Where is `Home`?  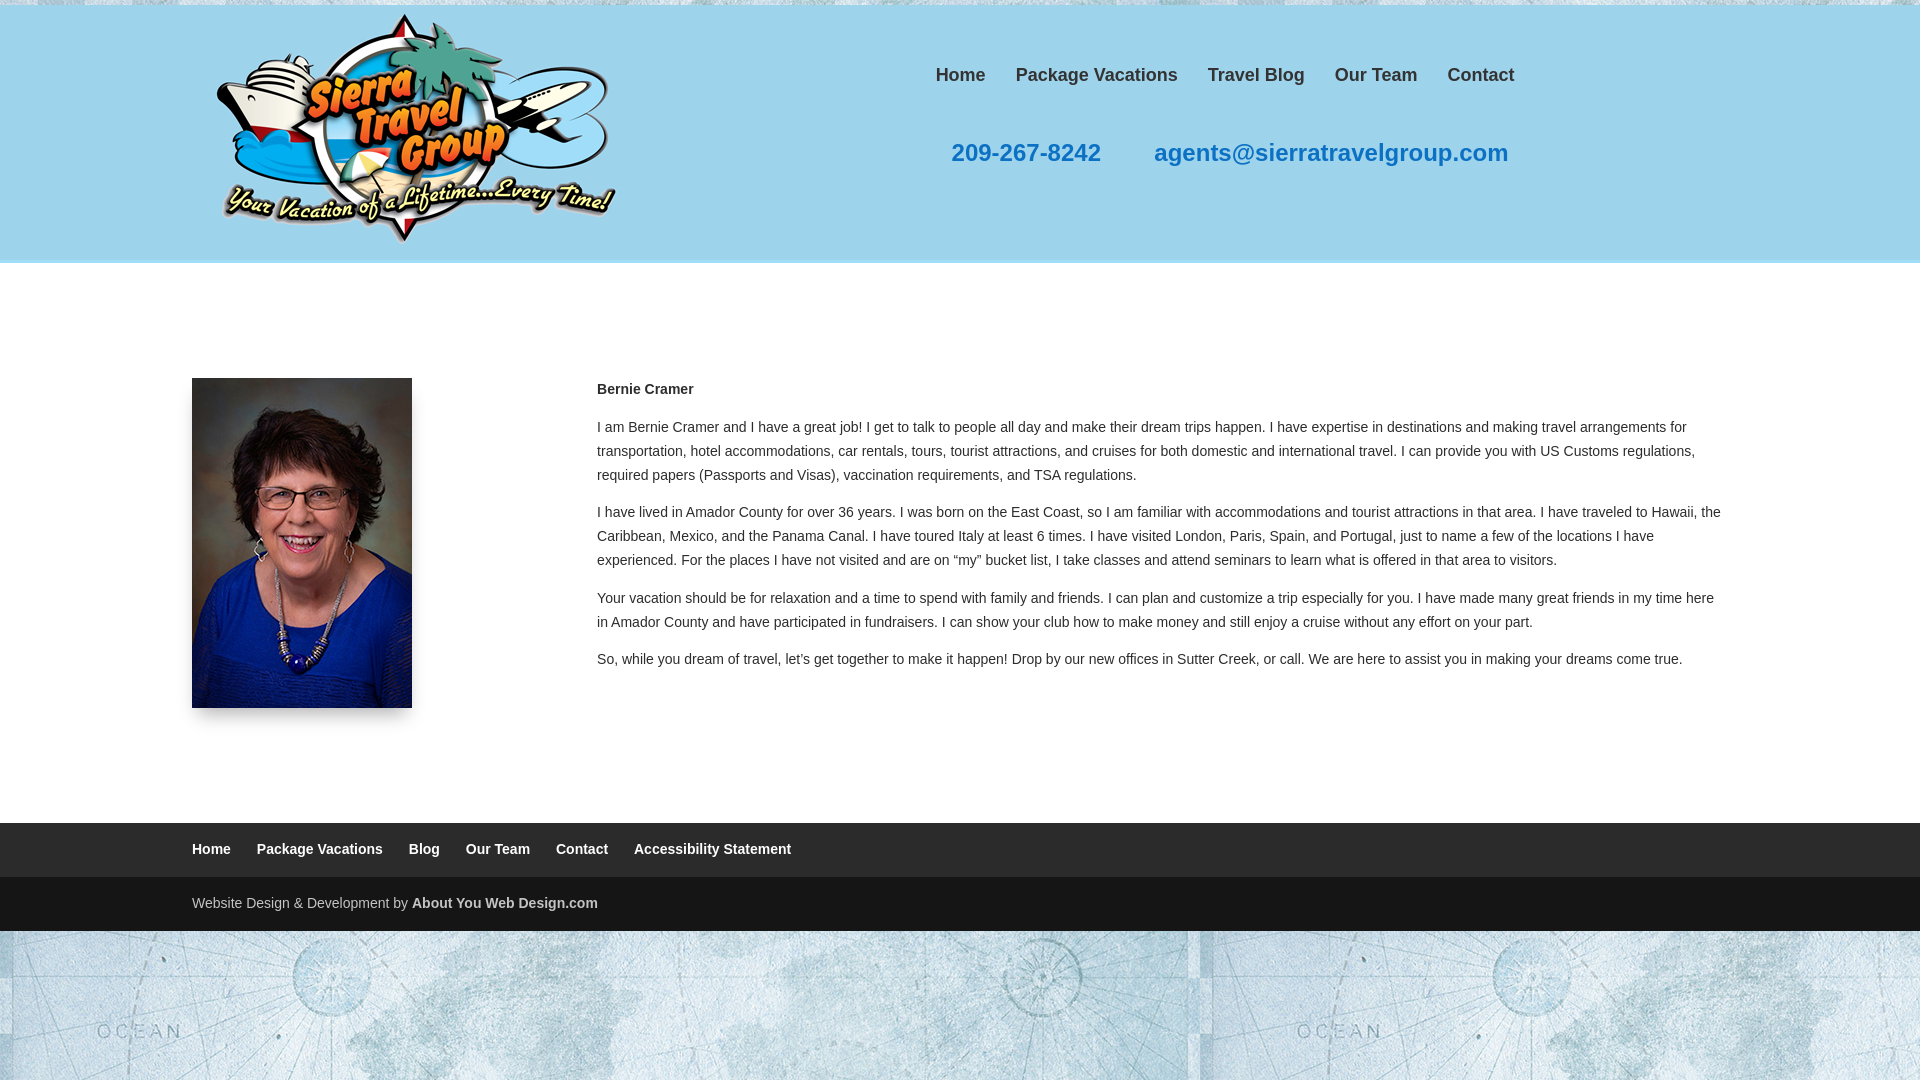 Home is located at coordinates (211, 849).